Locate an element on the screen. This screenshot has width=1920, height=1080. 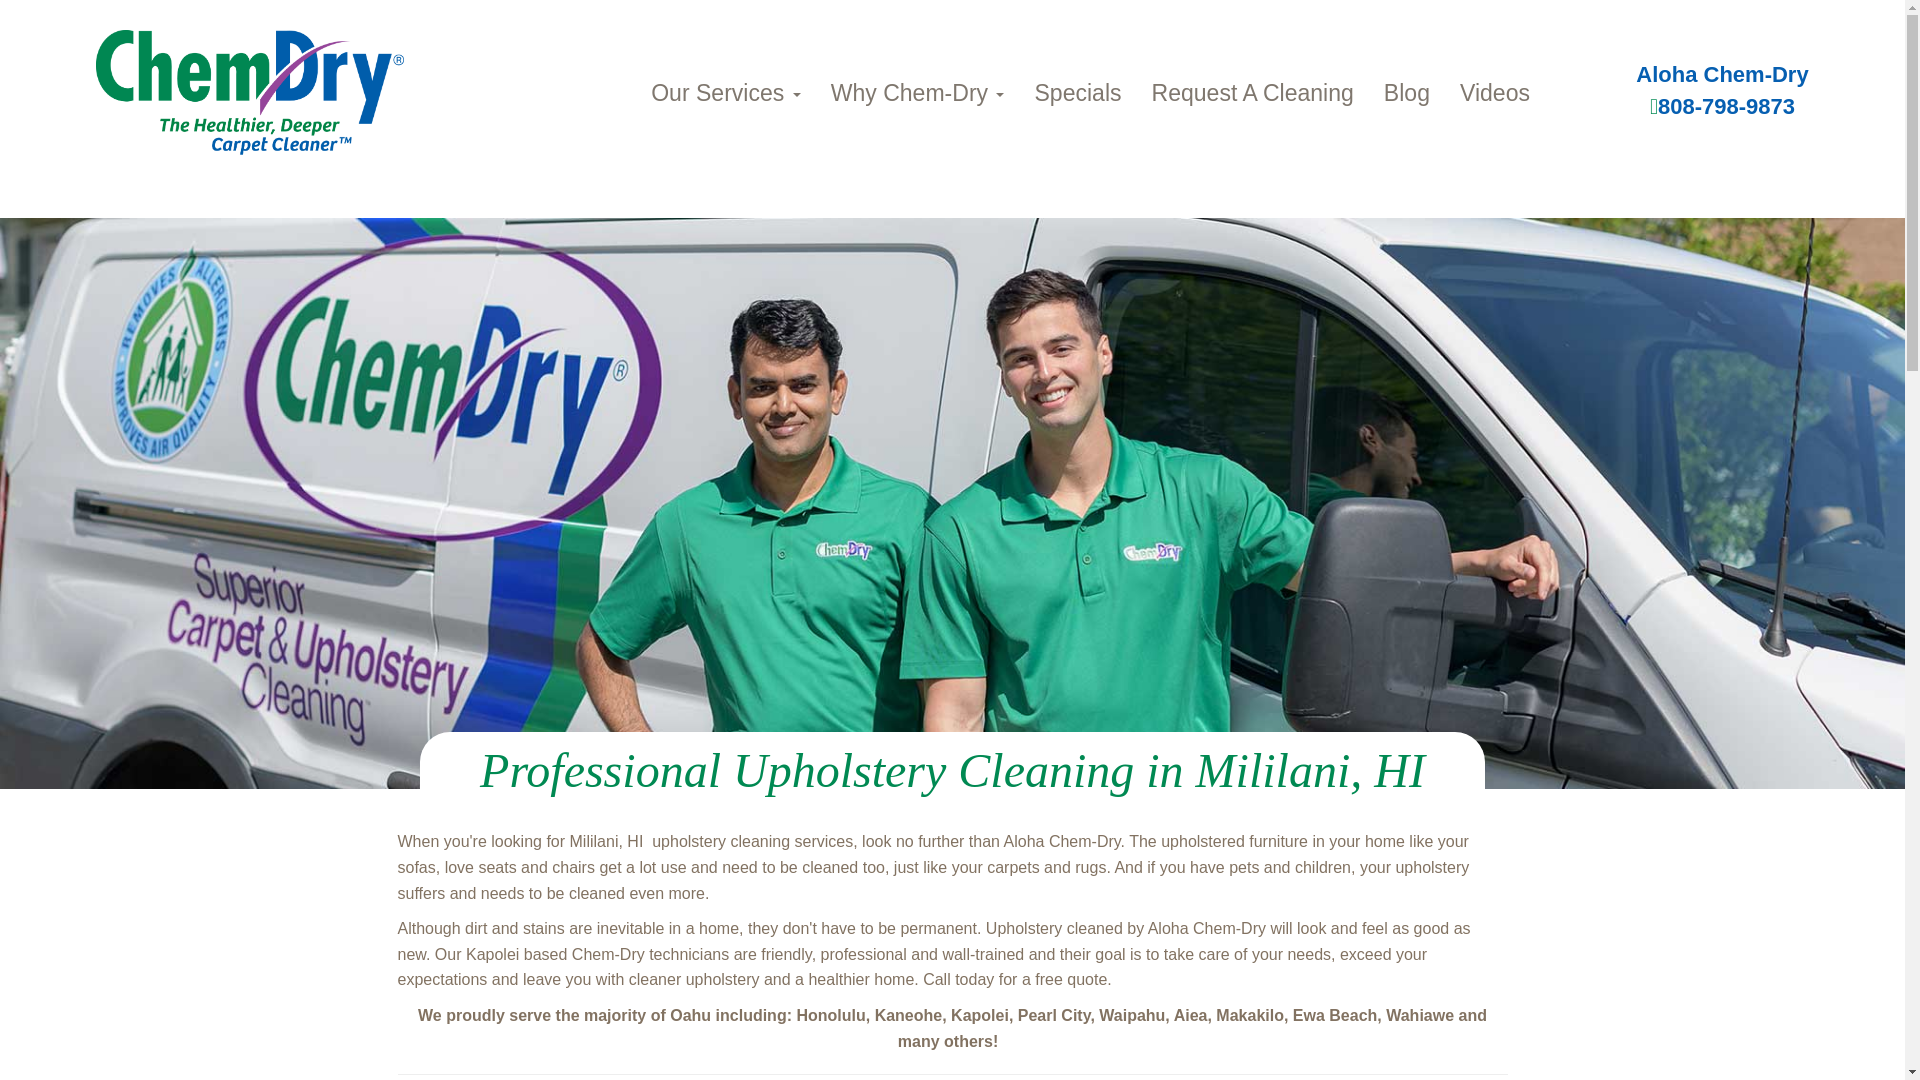
Aloha Chem-Dry of Kapolei, Hawaii Logo is located at coordinates (250, 92).